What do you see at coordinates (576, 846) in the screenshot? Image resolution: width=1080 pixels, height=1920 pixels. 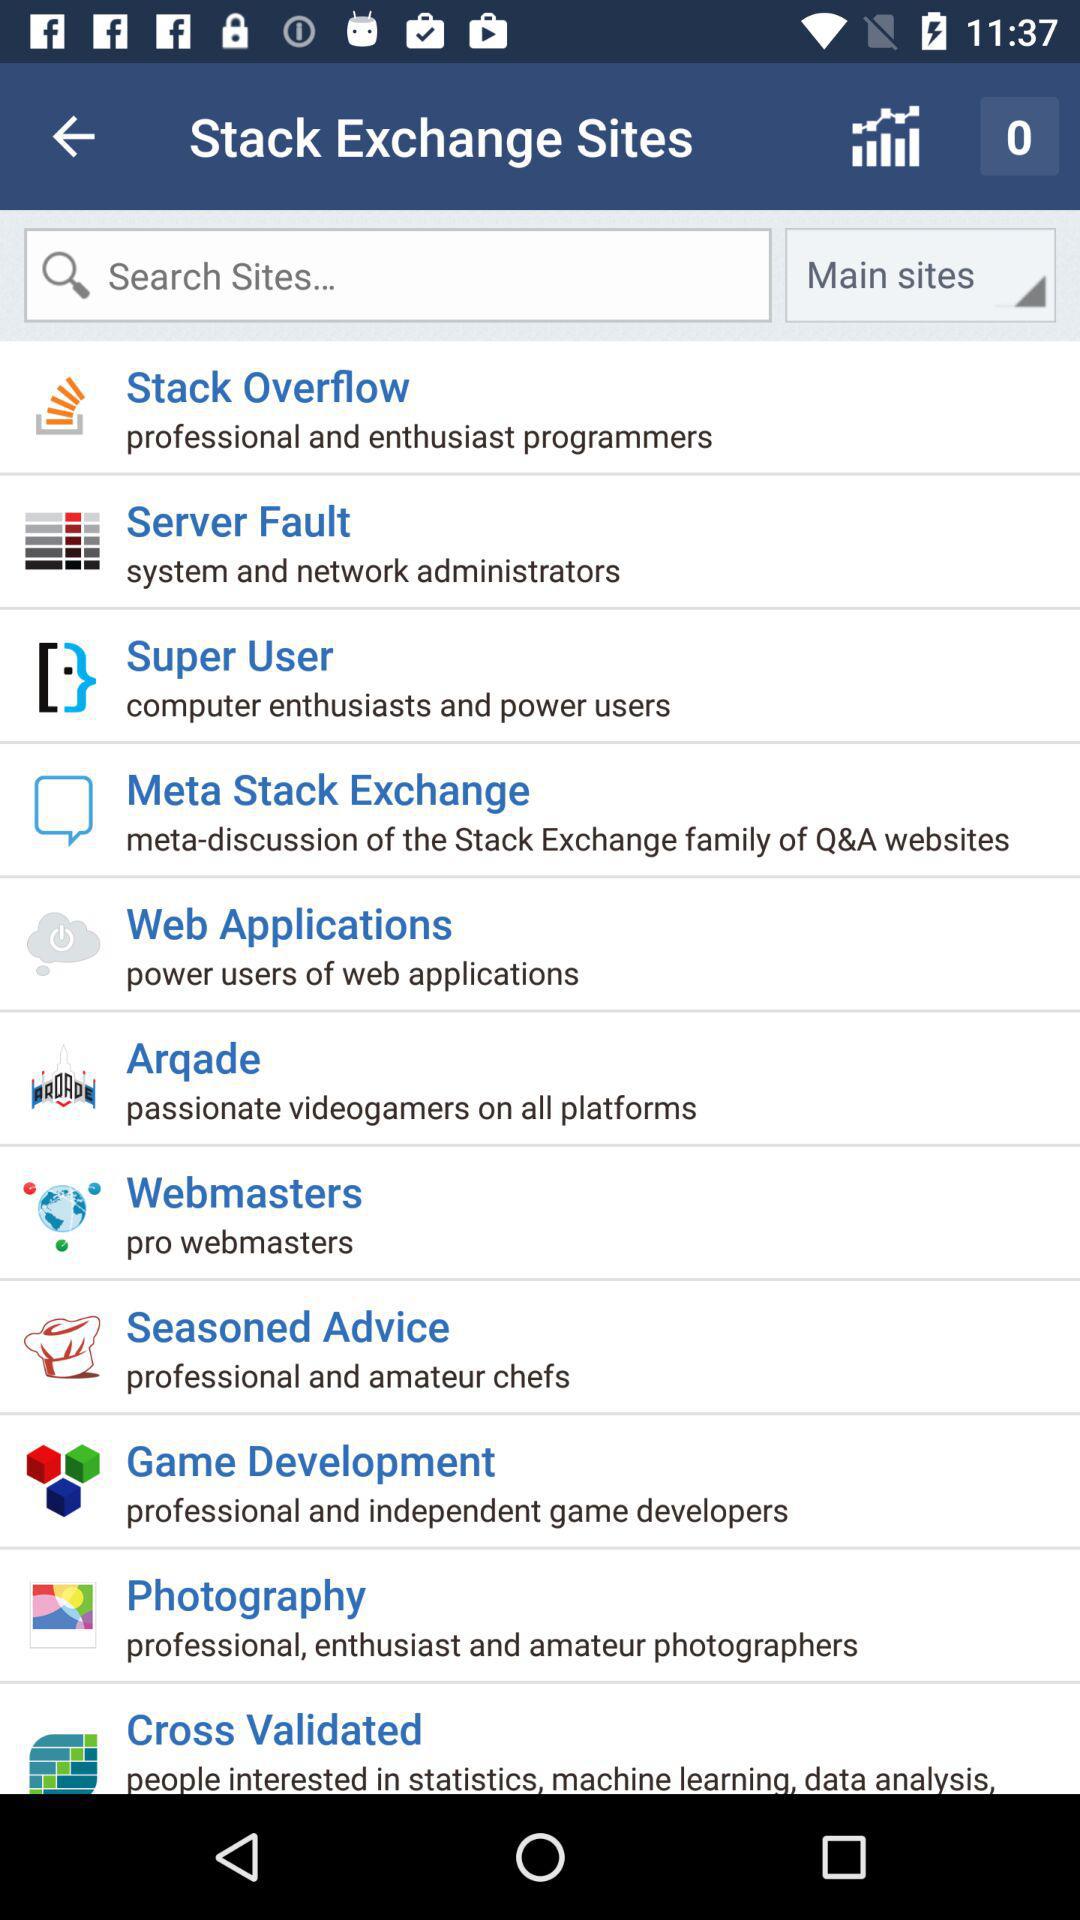 I see `click the item below the meta stack exchange item` at bounding box center [576, 846].